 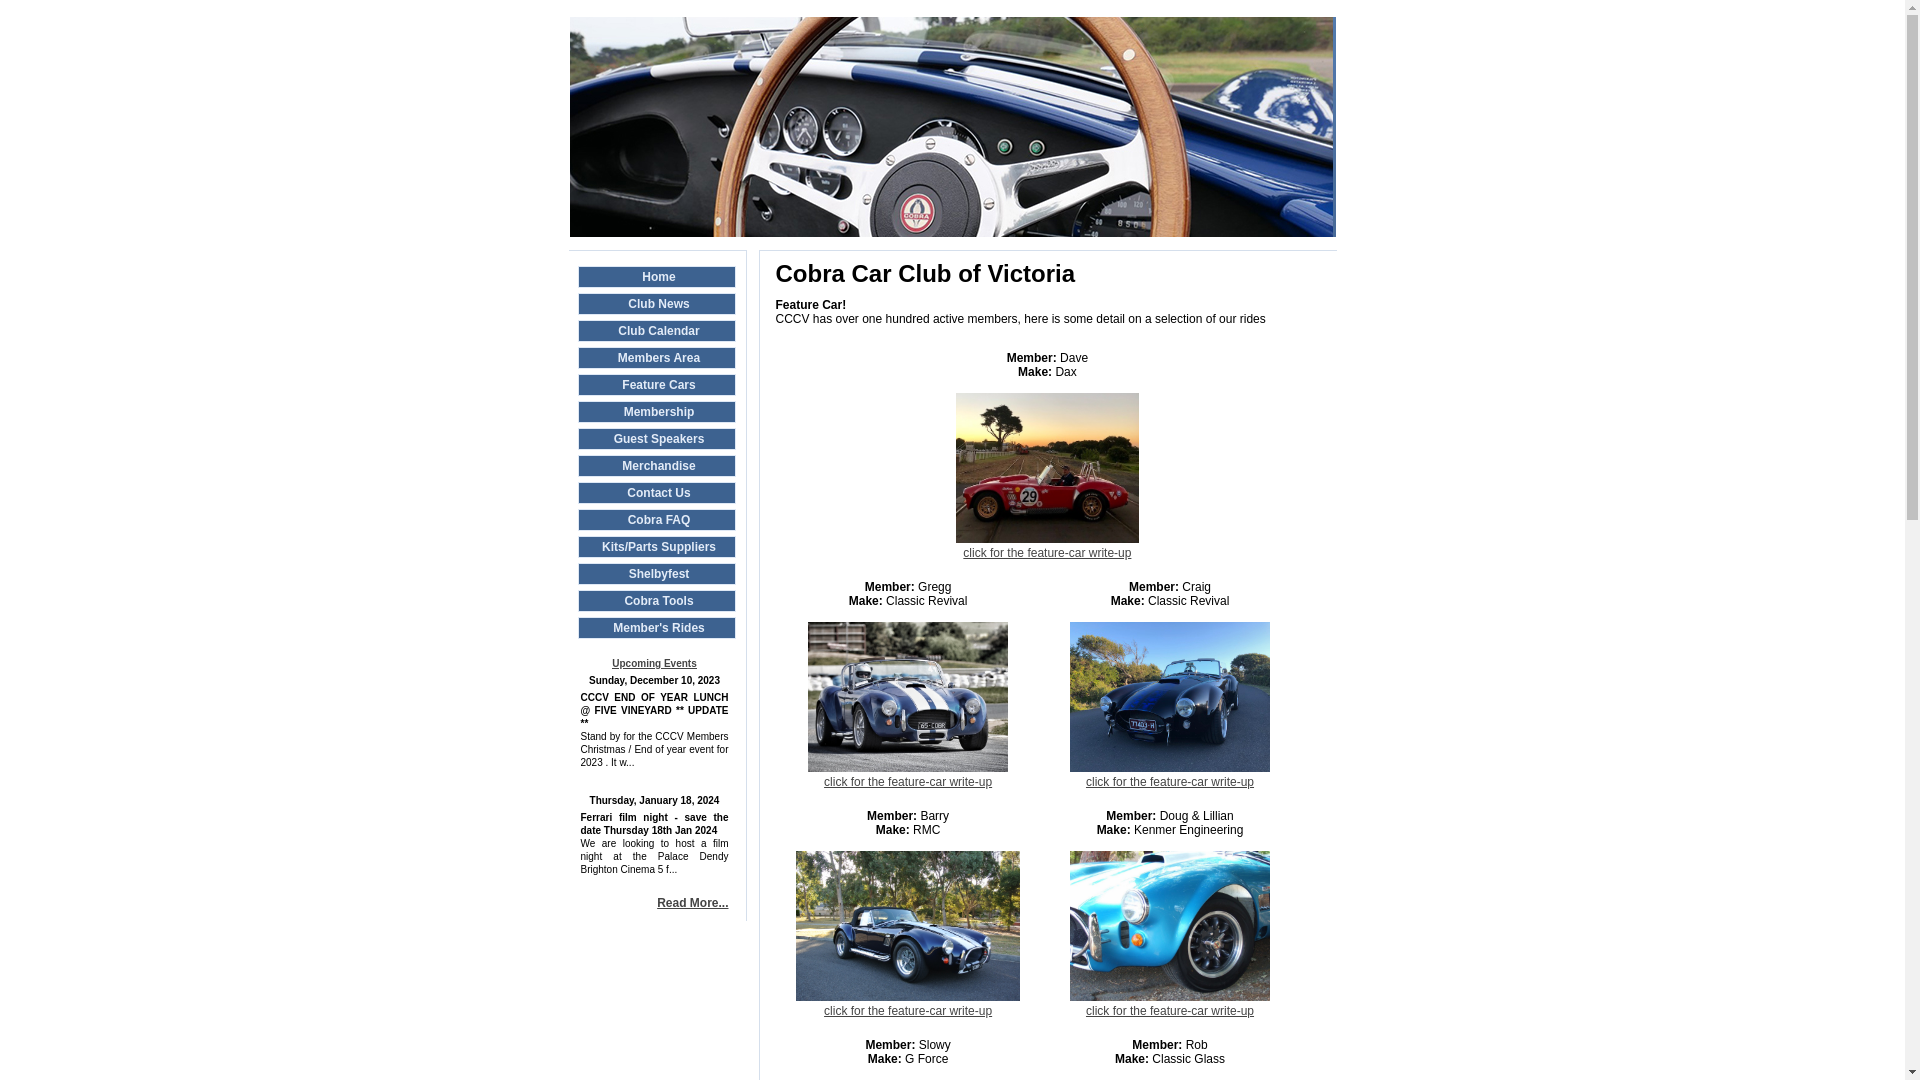 What do you see at coordinates (656, 304) in the screenshot?
I see `Club News` at bounding box center [656, 304].